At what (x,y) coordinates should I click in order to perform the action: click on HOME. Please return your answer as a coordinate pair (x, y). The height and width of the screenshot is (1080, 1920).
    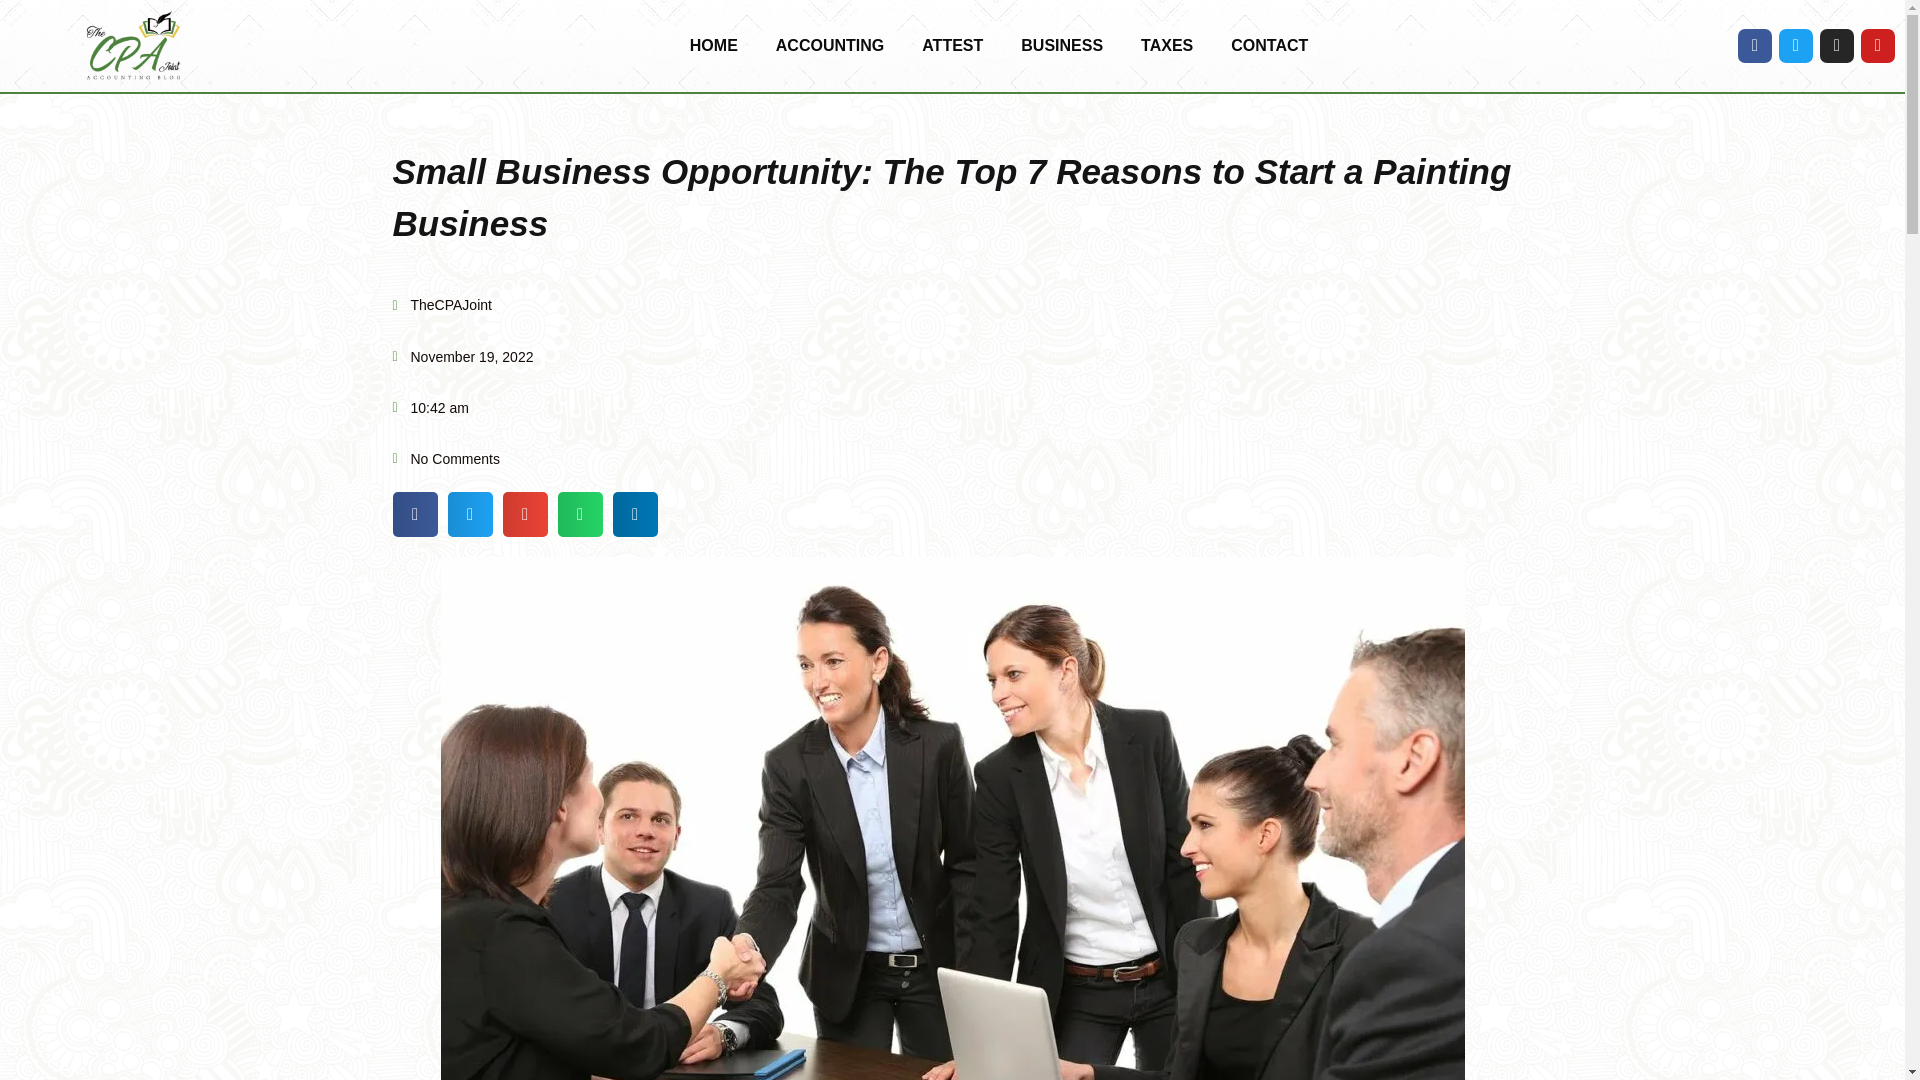
    Looking at the image, I should click on (713, 46).